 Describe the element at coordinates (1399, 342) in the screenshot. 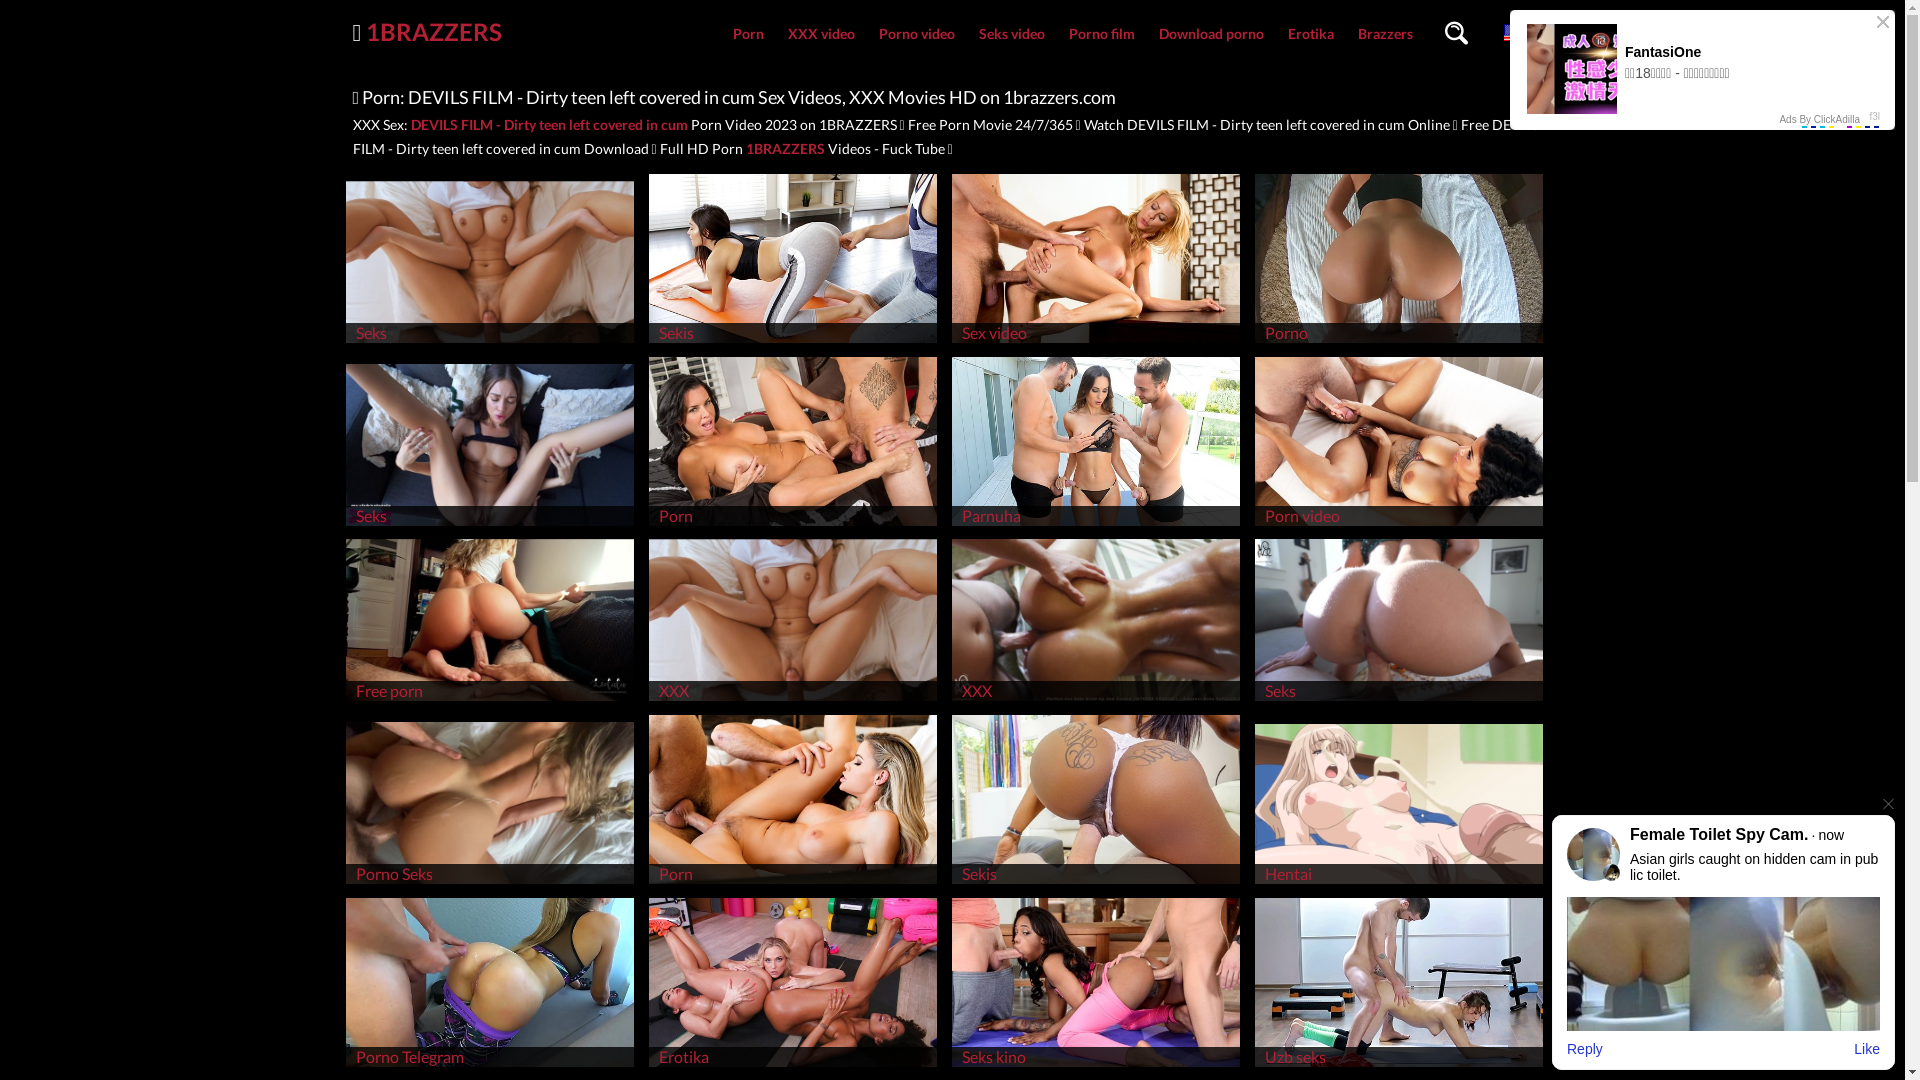

I see `Porno` at that location.